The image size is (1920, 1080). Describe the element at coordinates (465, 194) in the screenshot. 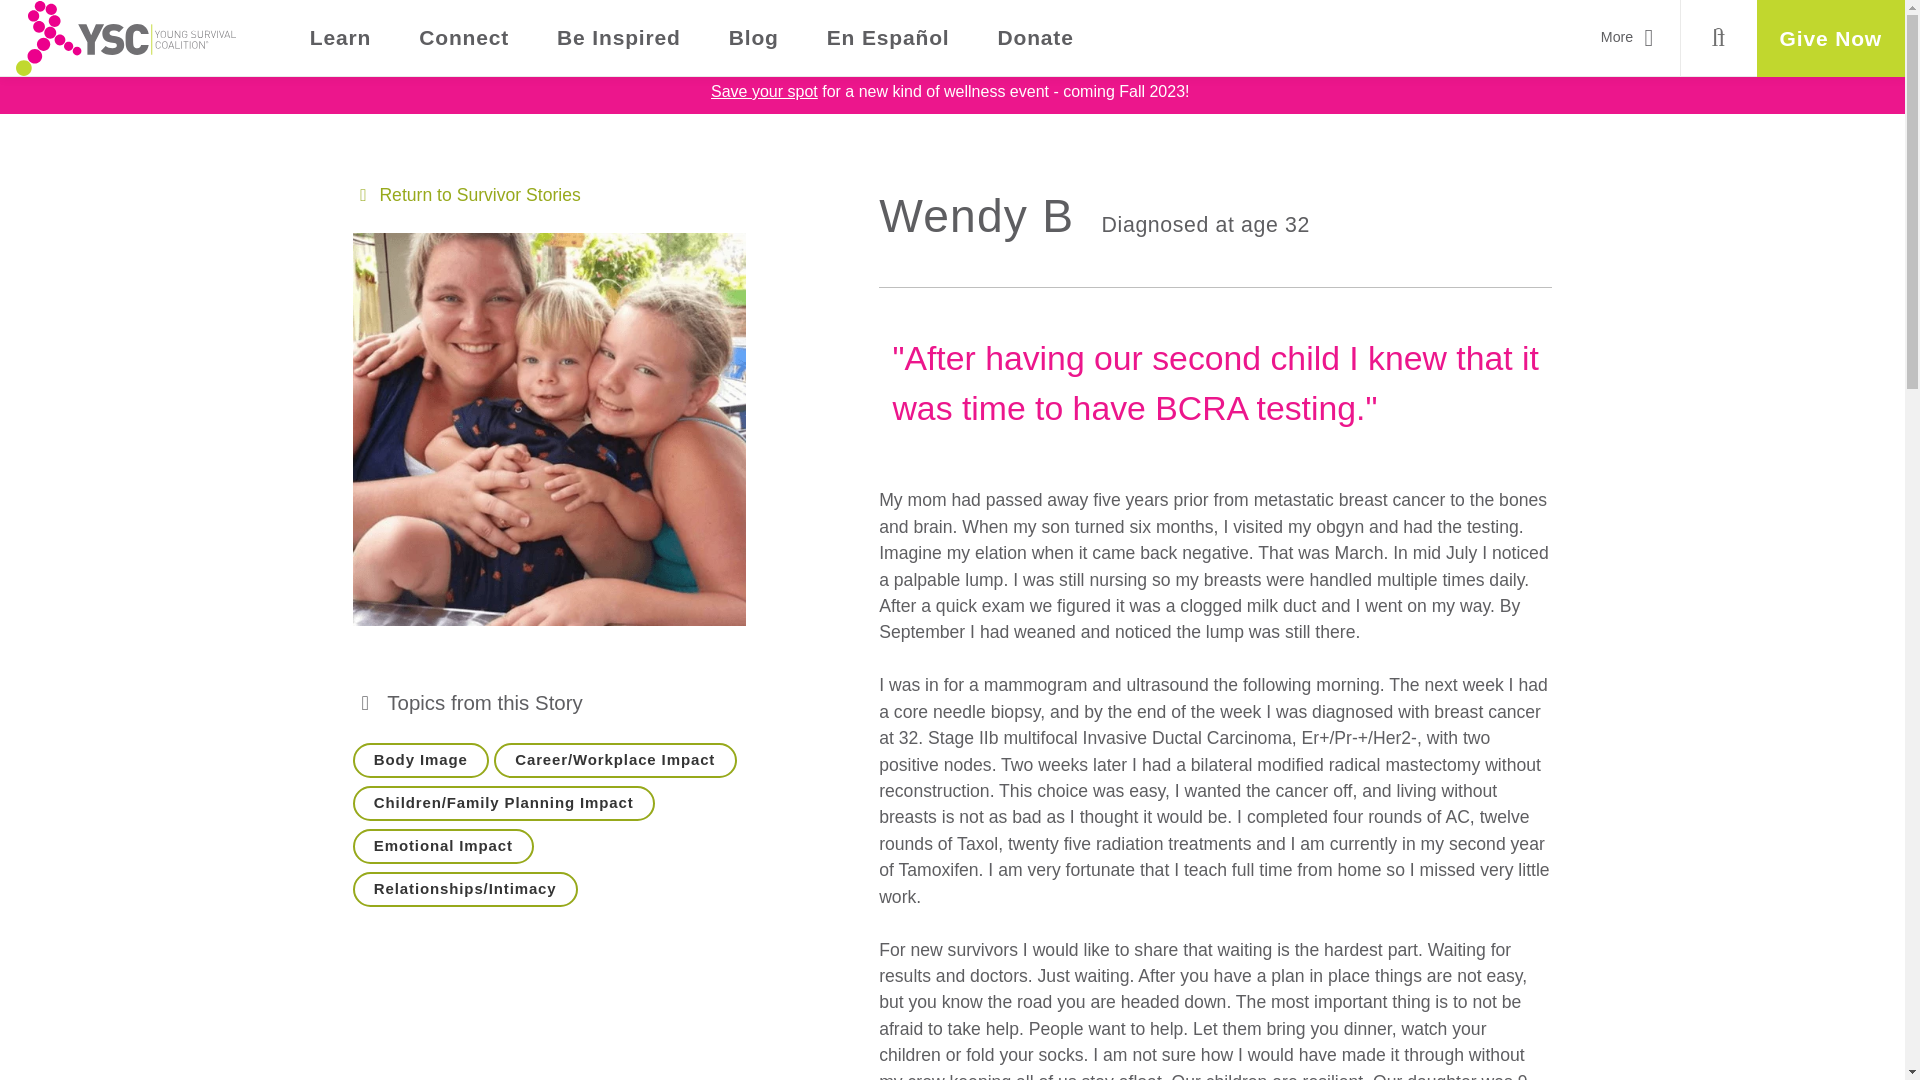

I see `Return to Survivor Stories` at that location.